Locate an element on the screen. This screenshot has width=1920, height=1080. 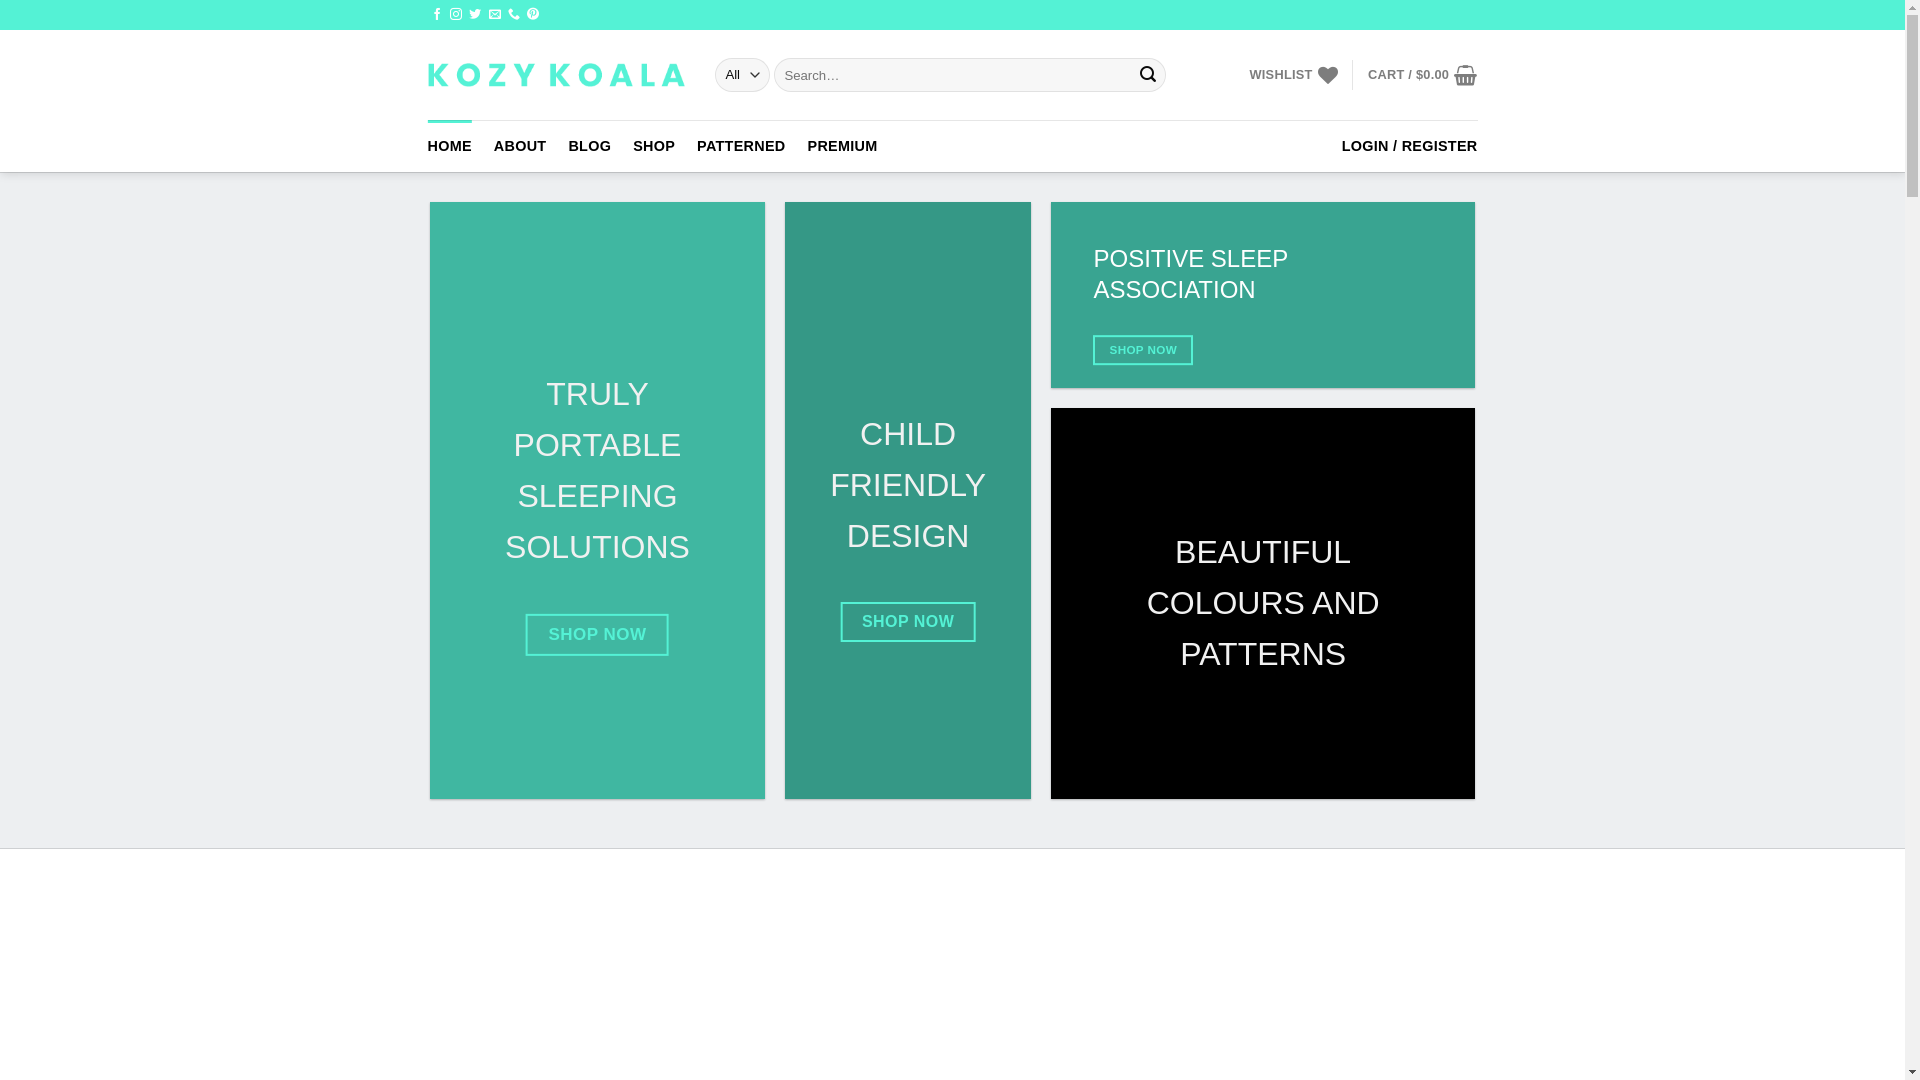
Kozy Koala is located at coordinates (556, 75).